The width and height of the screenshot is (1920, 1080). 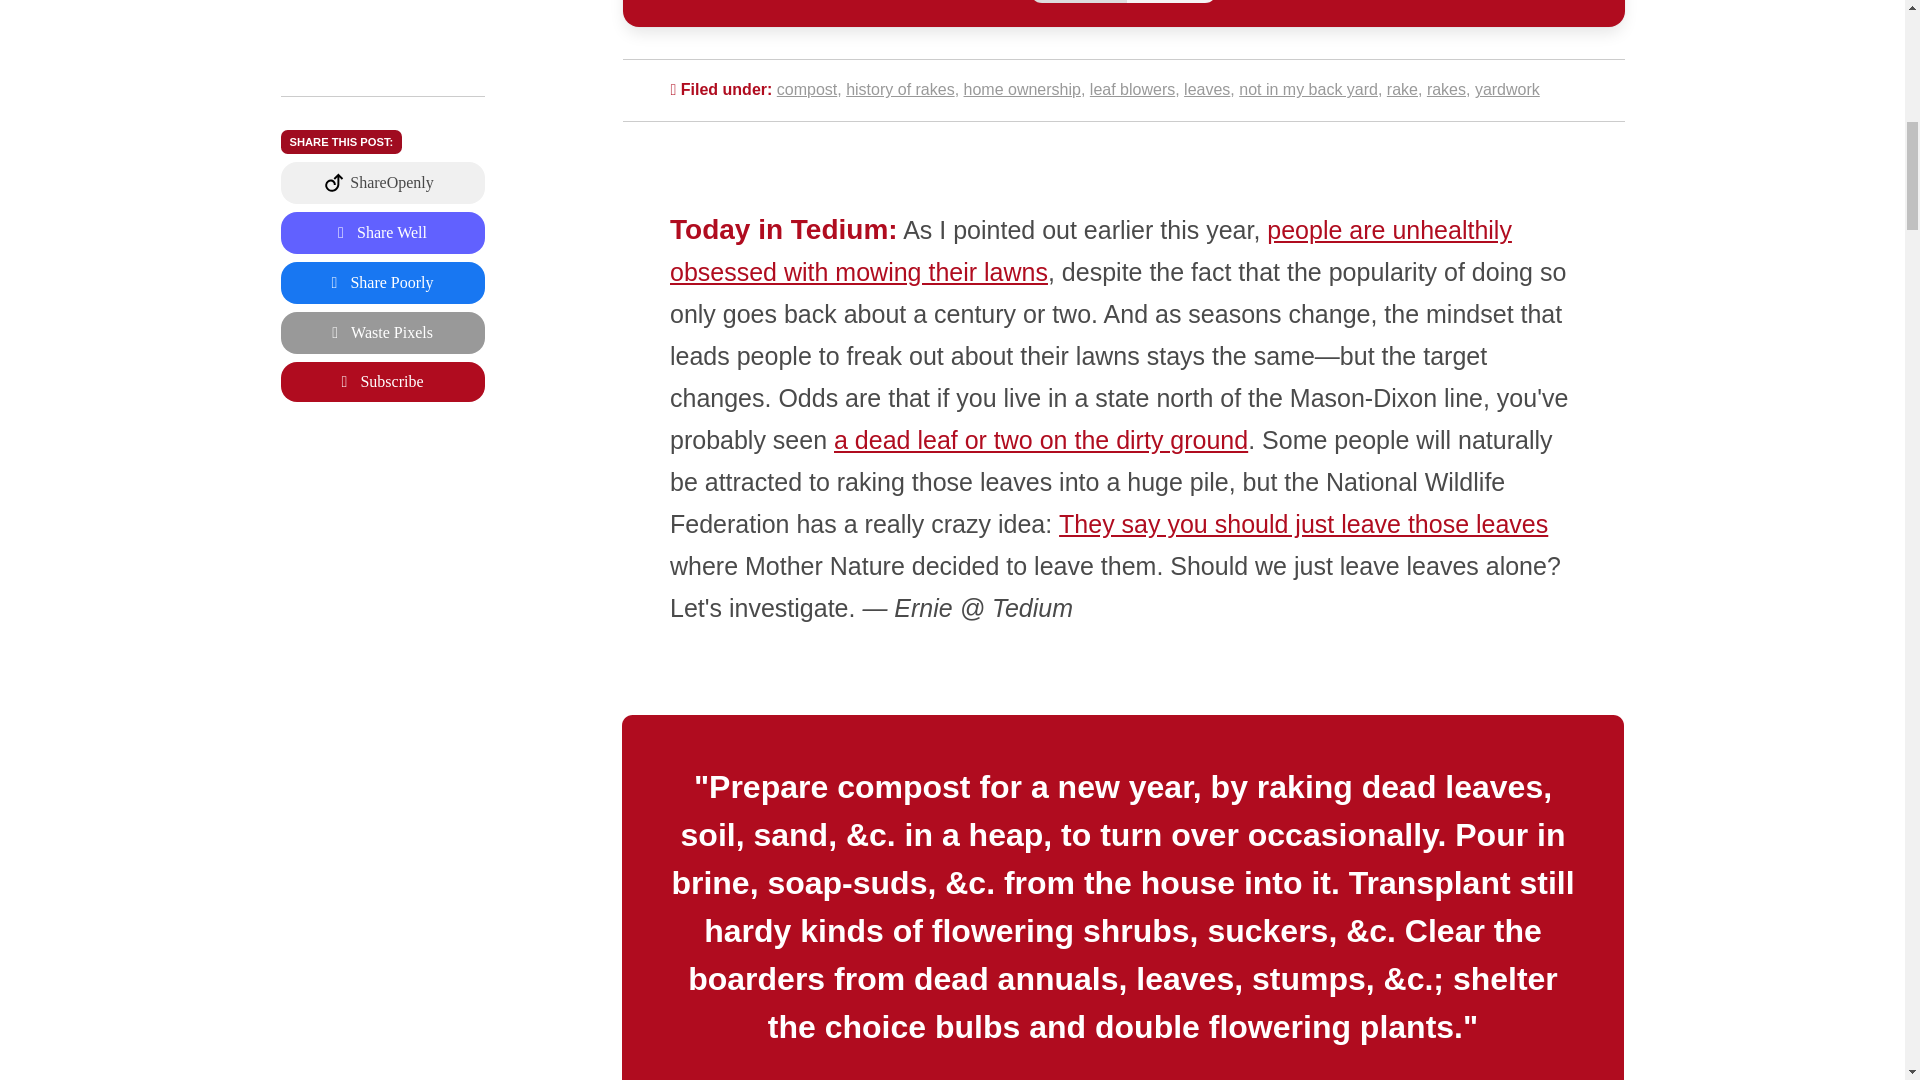 I want to click on .is-twitter, so click(x=382, y=40).